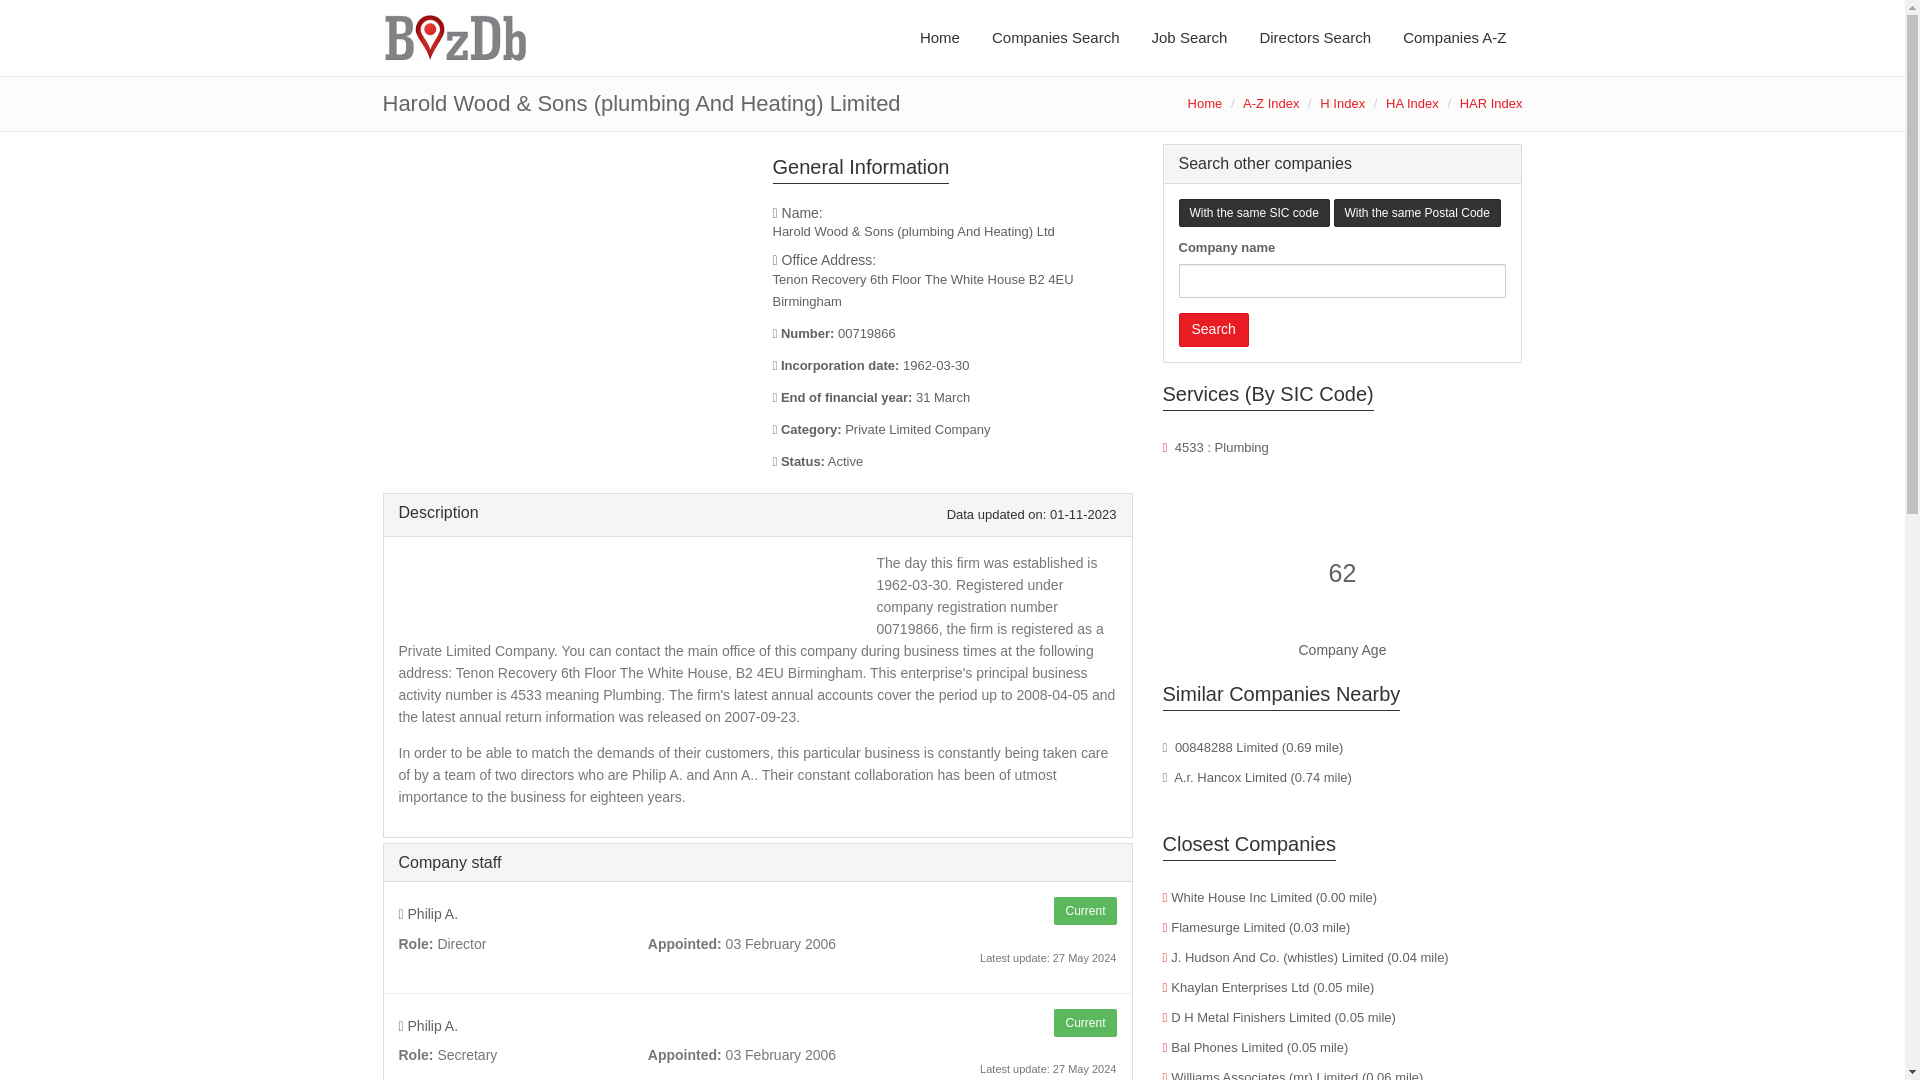  Describe the element at coordinates (1490, 104) in the screenshot. I see `HAR Index` at that location.